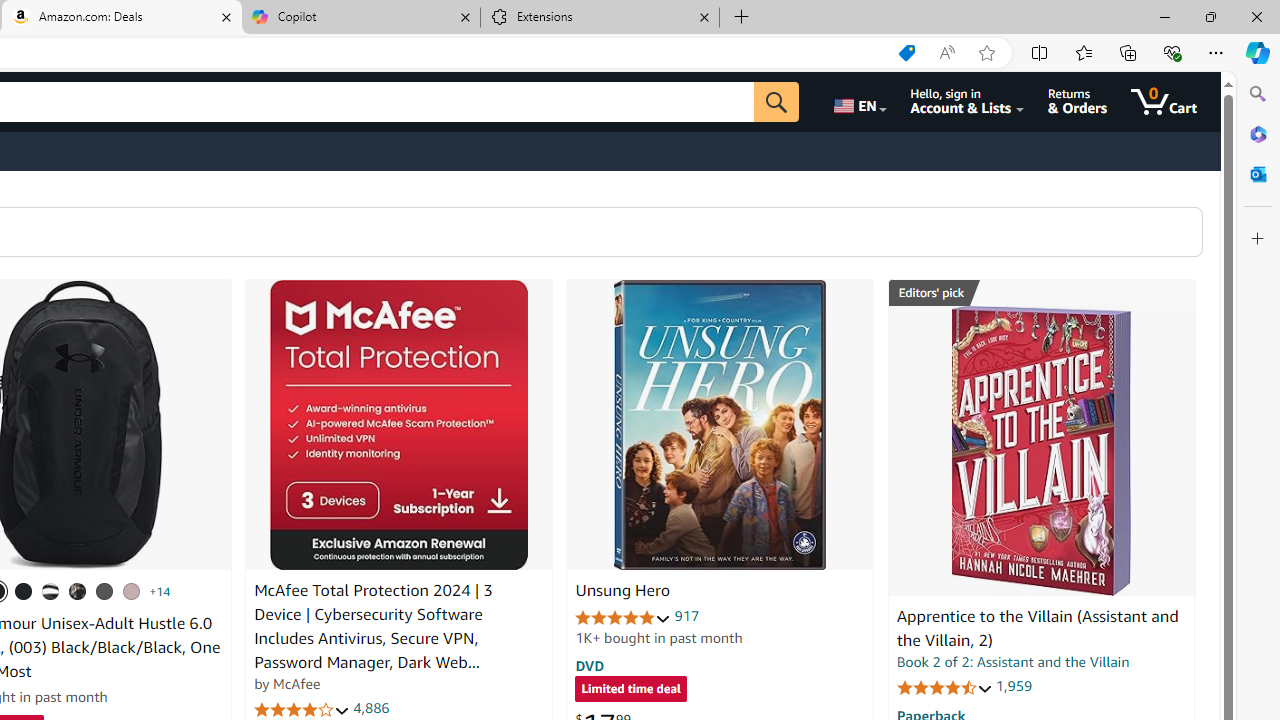 The height and width of the screenshot is (720, 1280). I want to click on Choose a language for shopping., so click(858, 102).